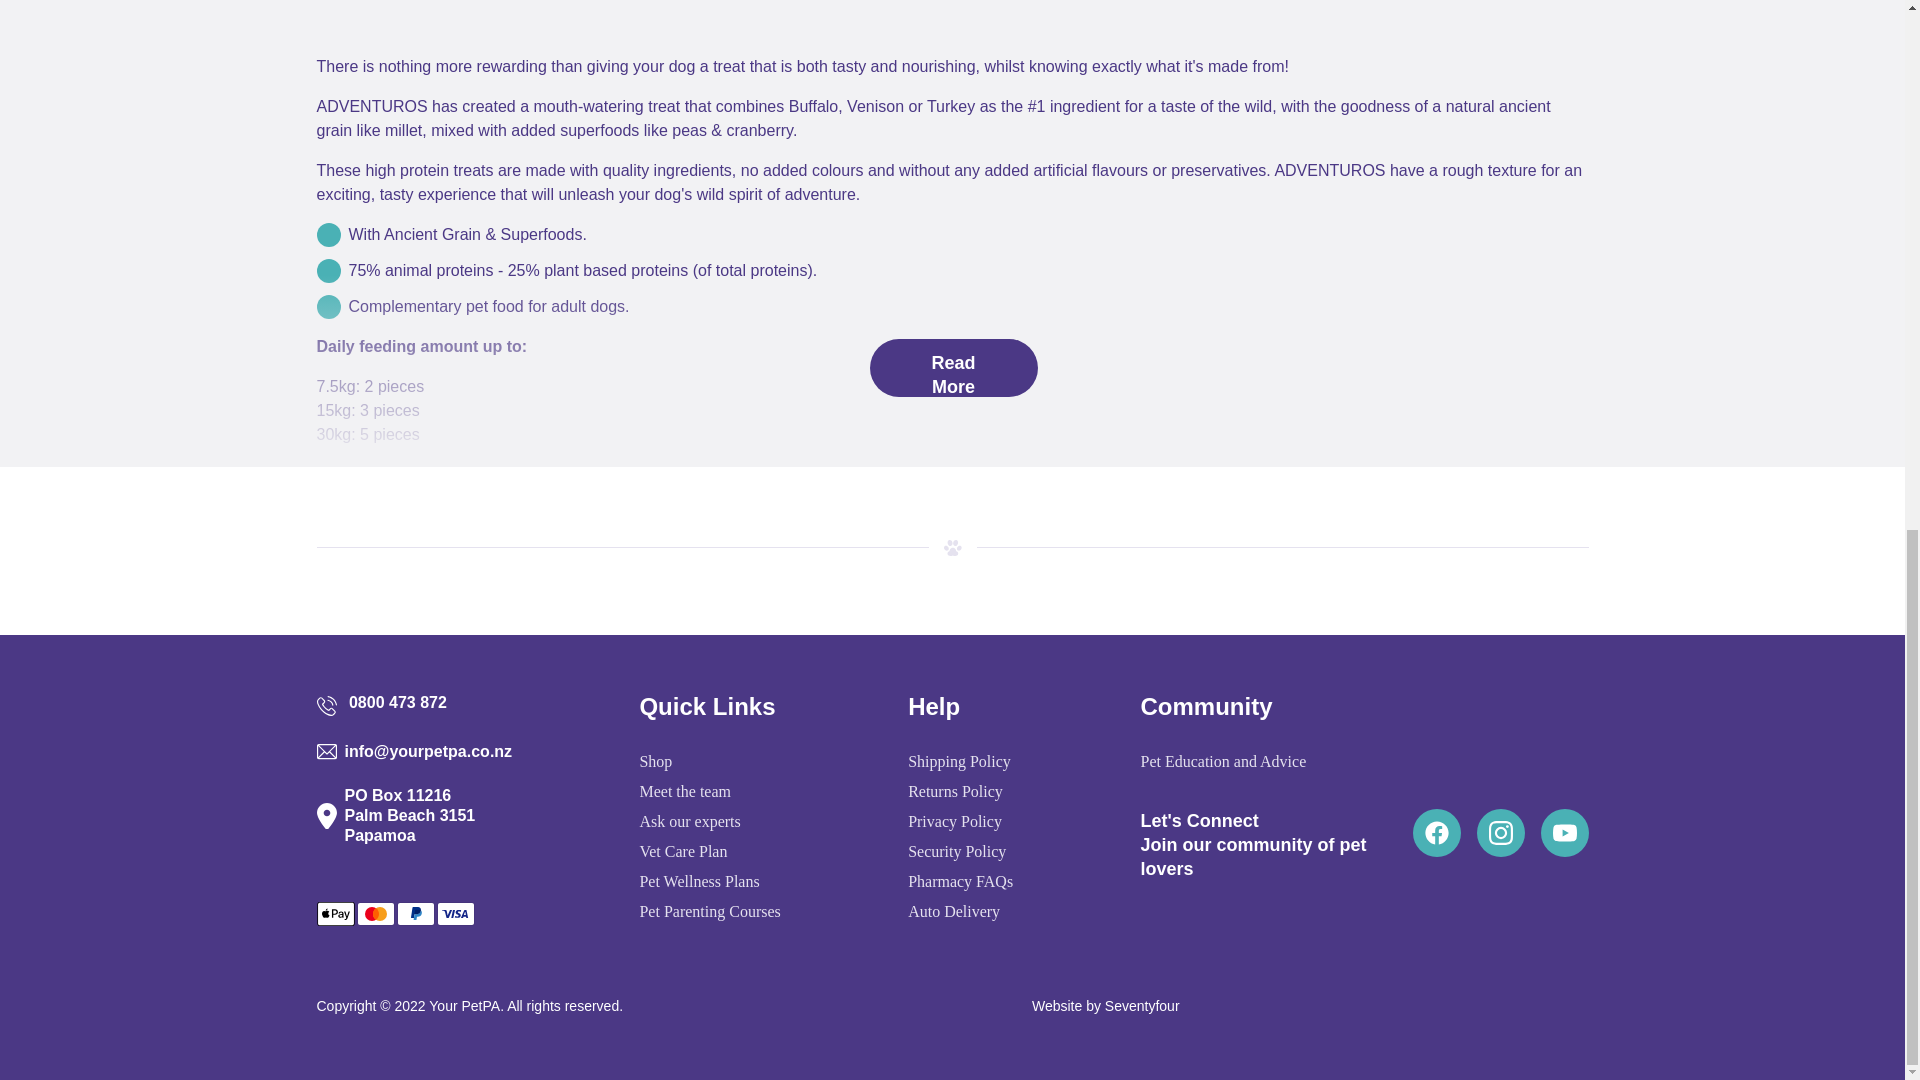  Describe the element at coordinates (414, 913) in the screenshot. I see `PayPal` at that location.